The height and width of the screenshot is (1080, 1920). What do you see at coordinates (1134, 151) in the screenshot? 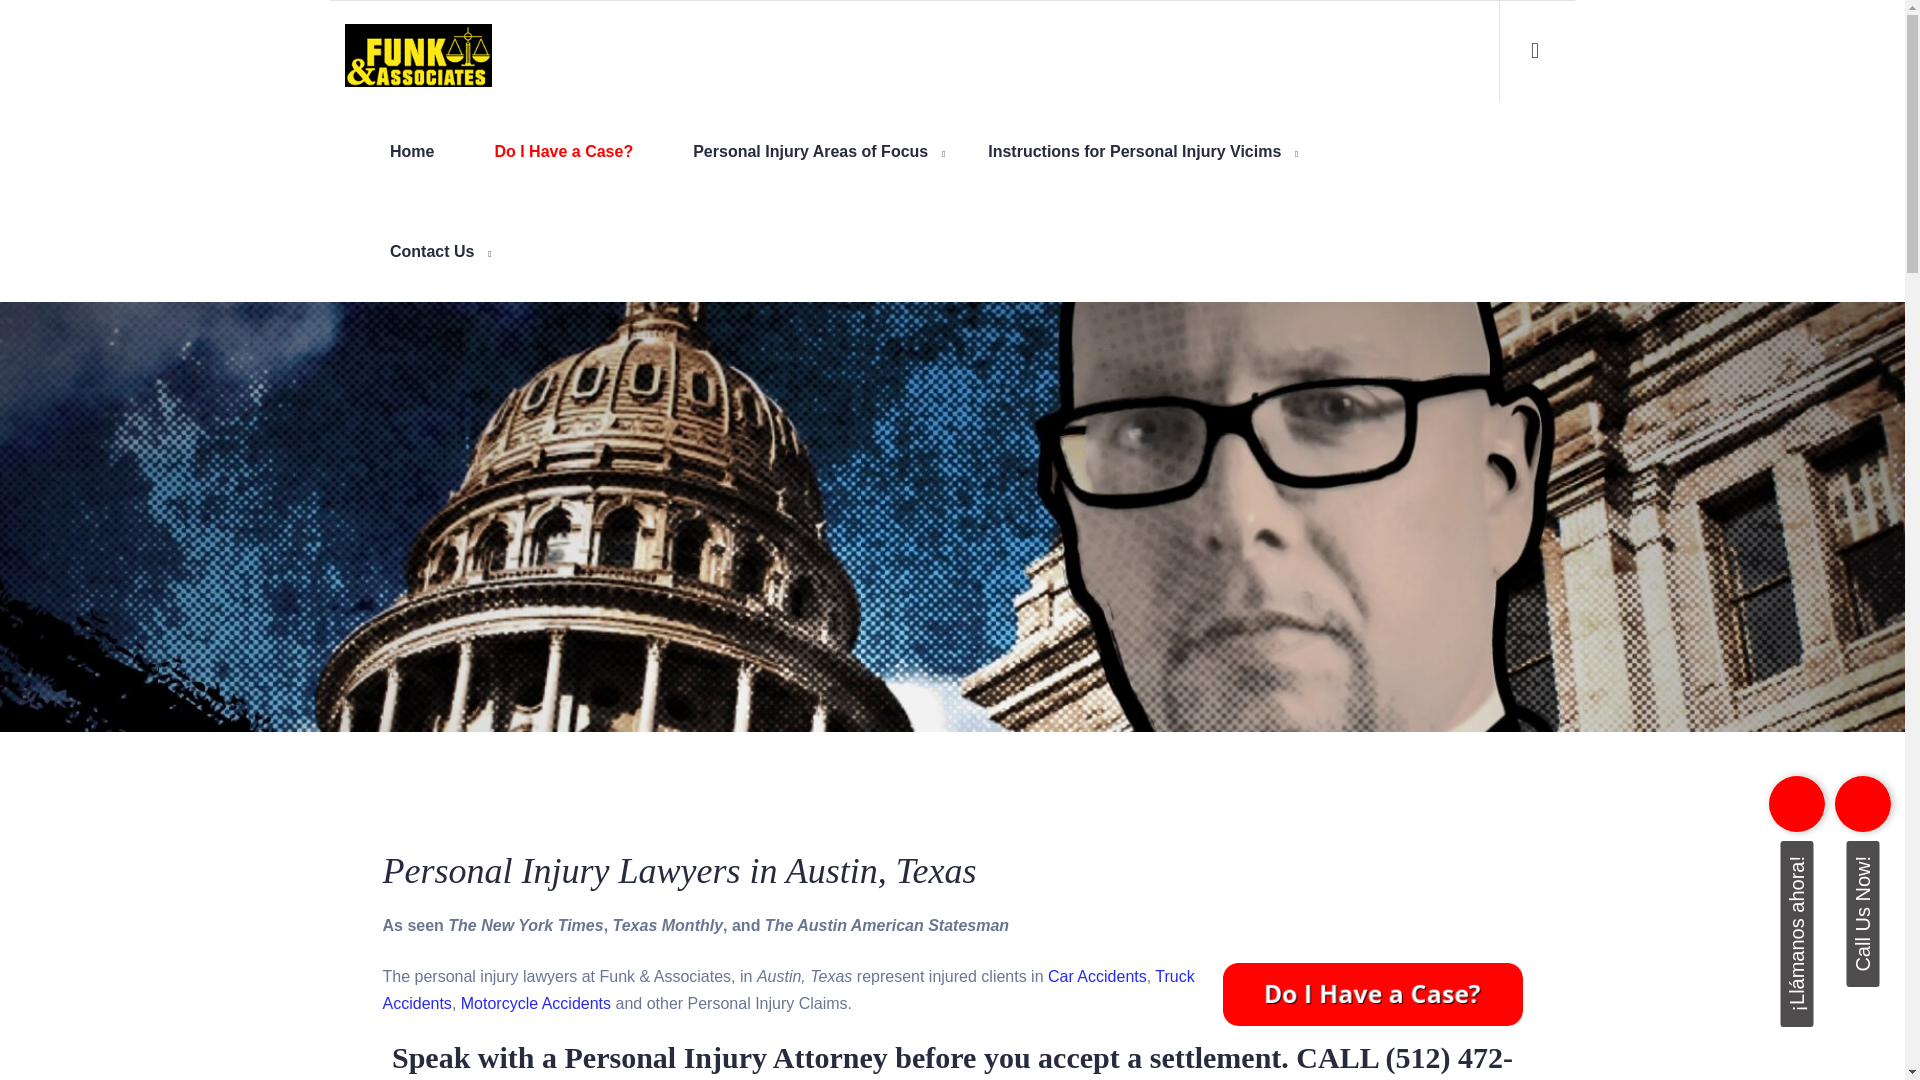
I see `Instructions for Personal Injury Vicims` at bounding box center [1134, 151].